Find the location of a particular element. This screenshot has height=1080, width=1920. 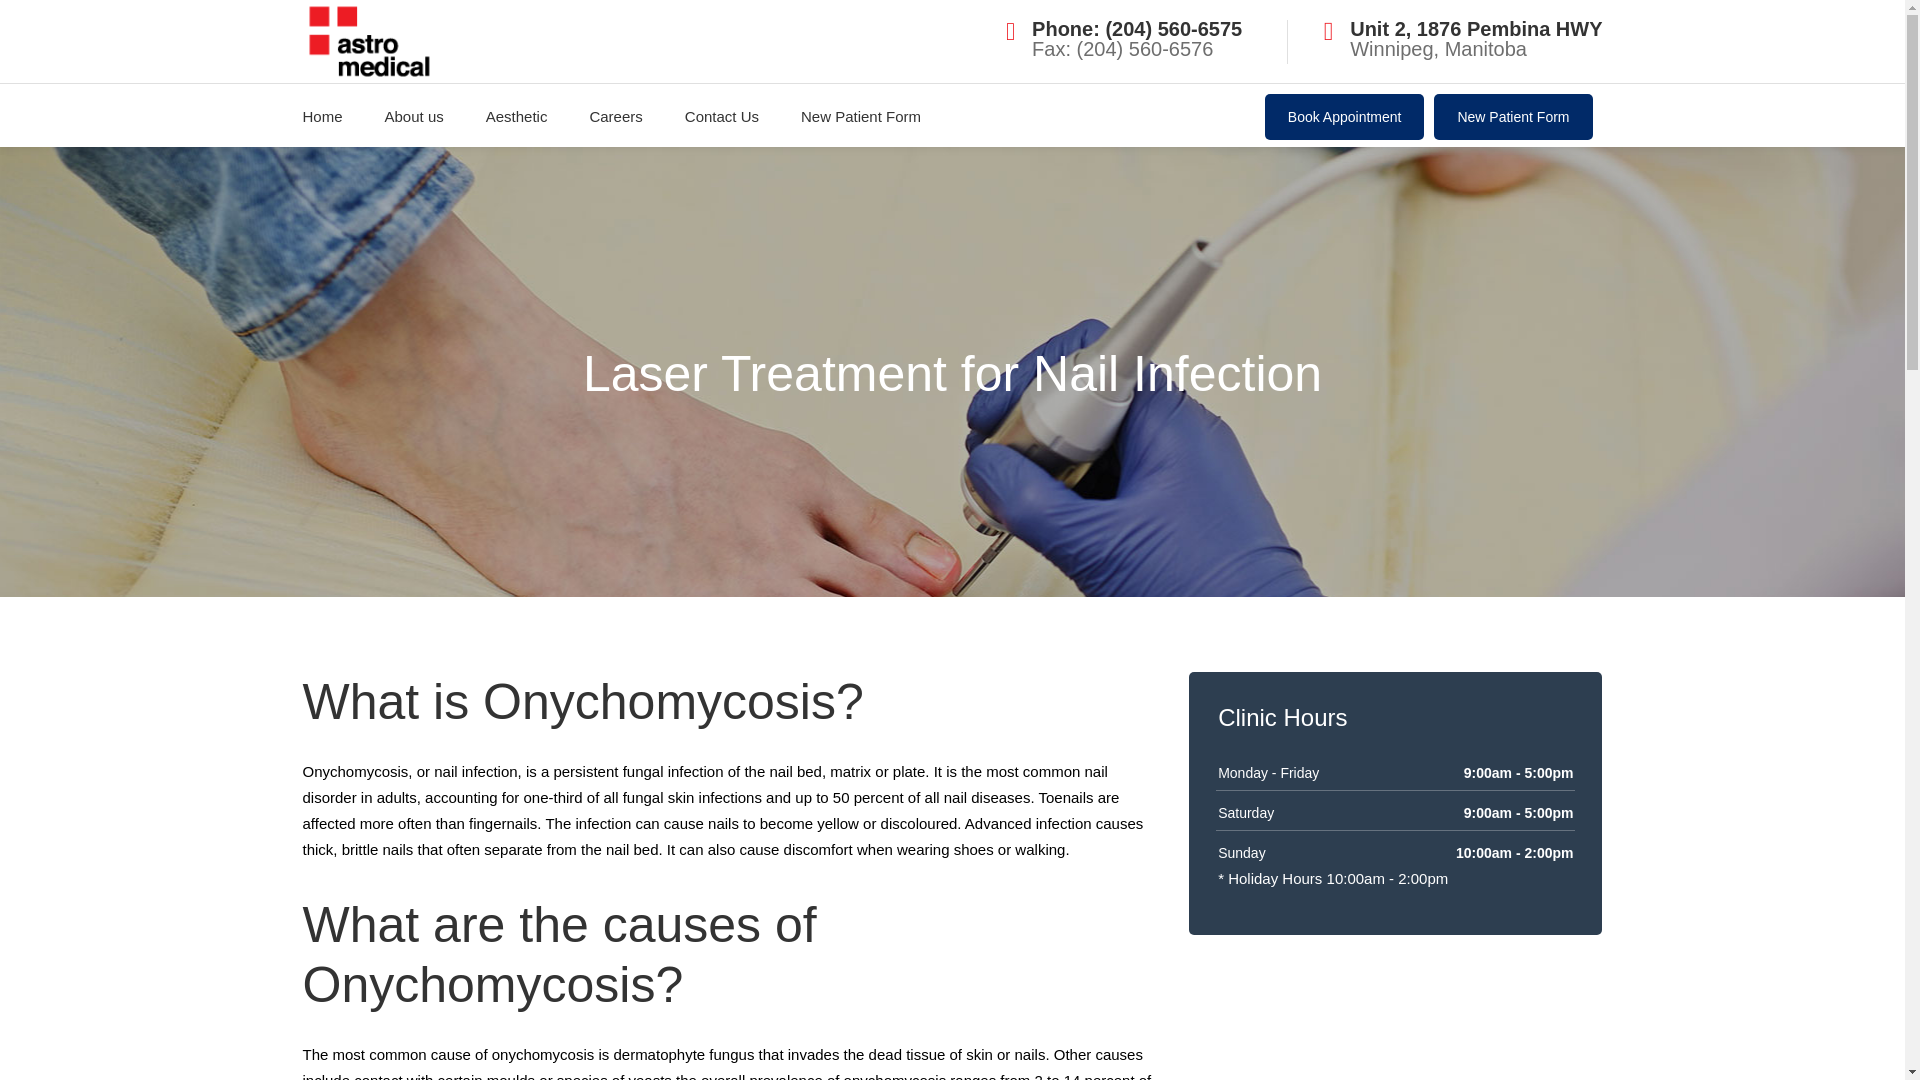

About us is located at coordinates (414, 115).